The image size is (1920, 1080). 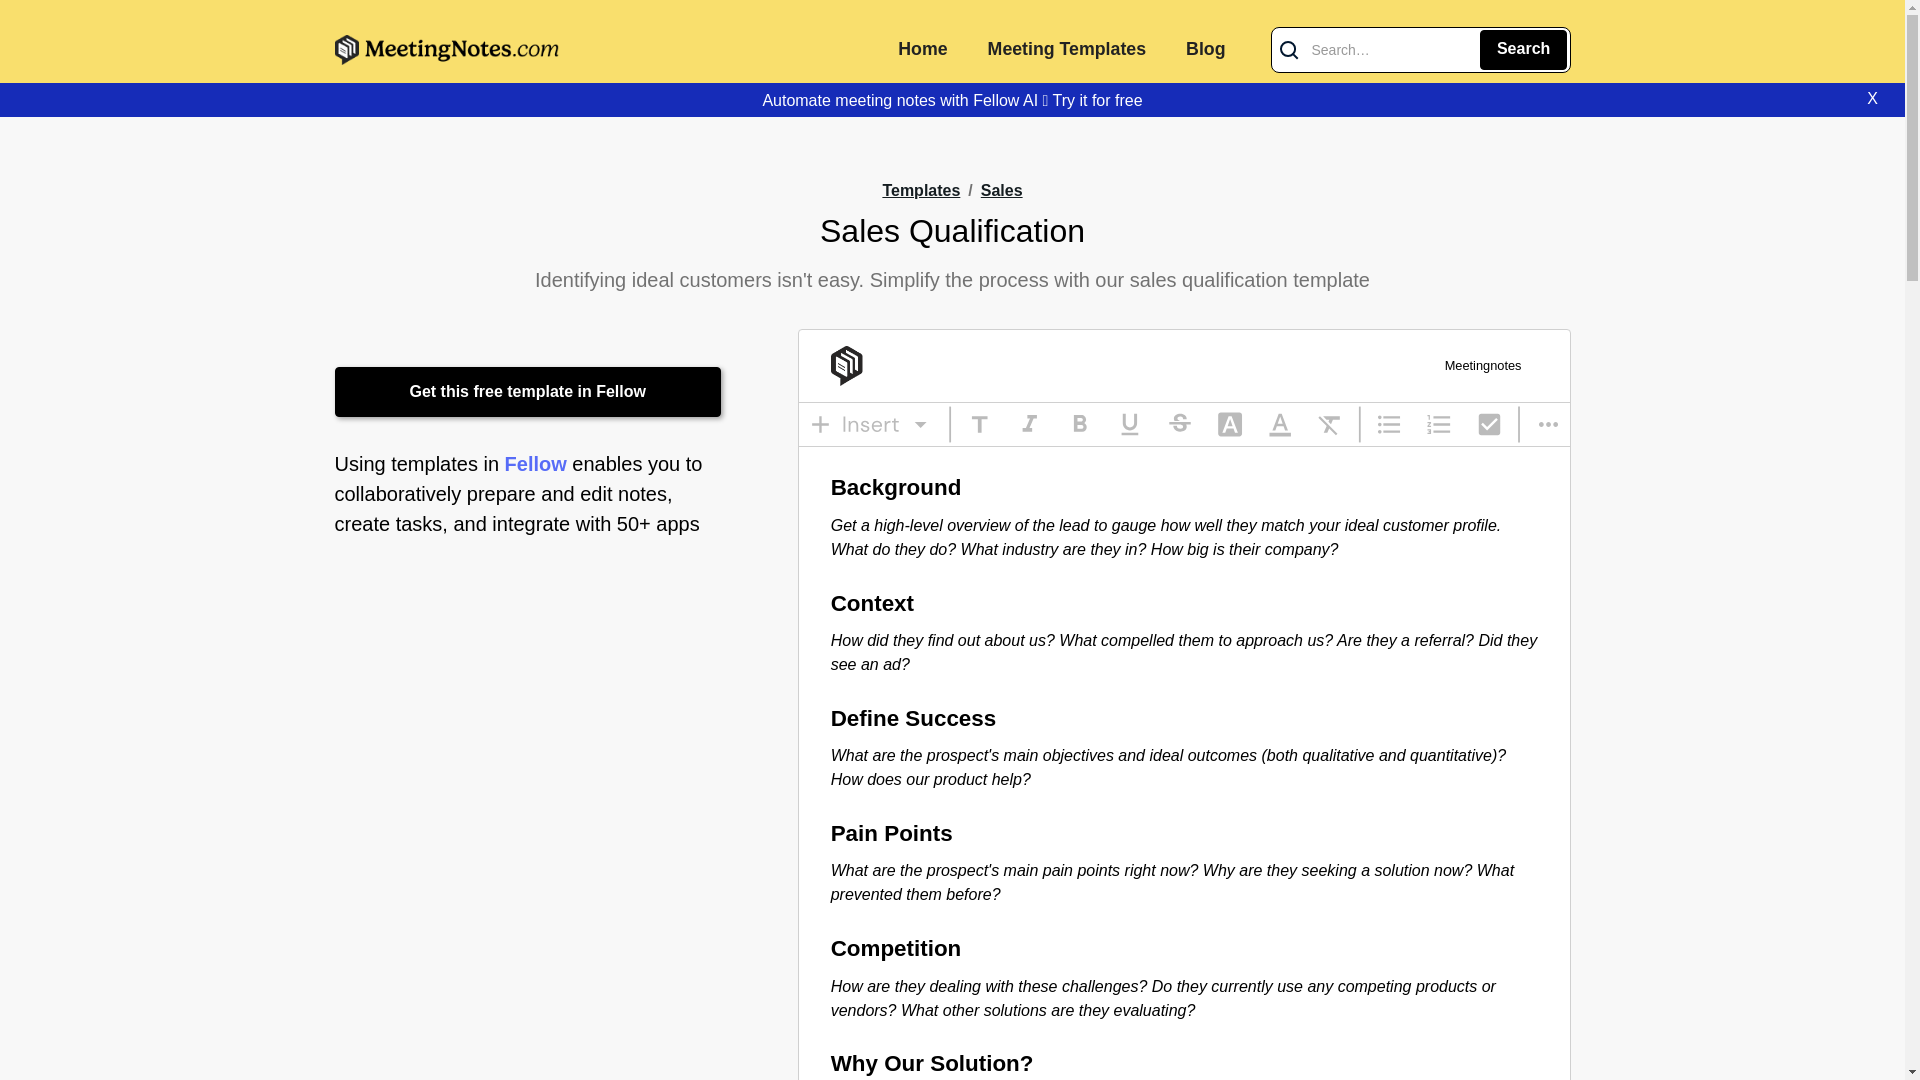 What do you see at coordinates (1523, 50) in the screenshot?
I see `Search` at bounding box center [1523, 50].